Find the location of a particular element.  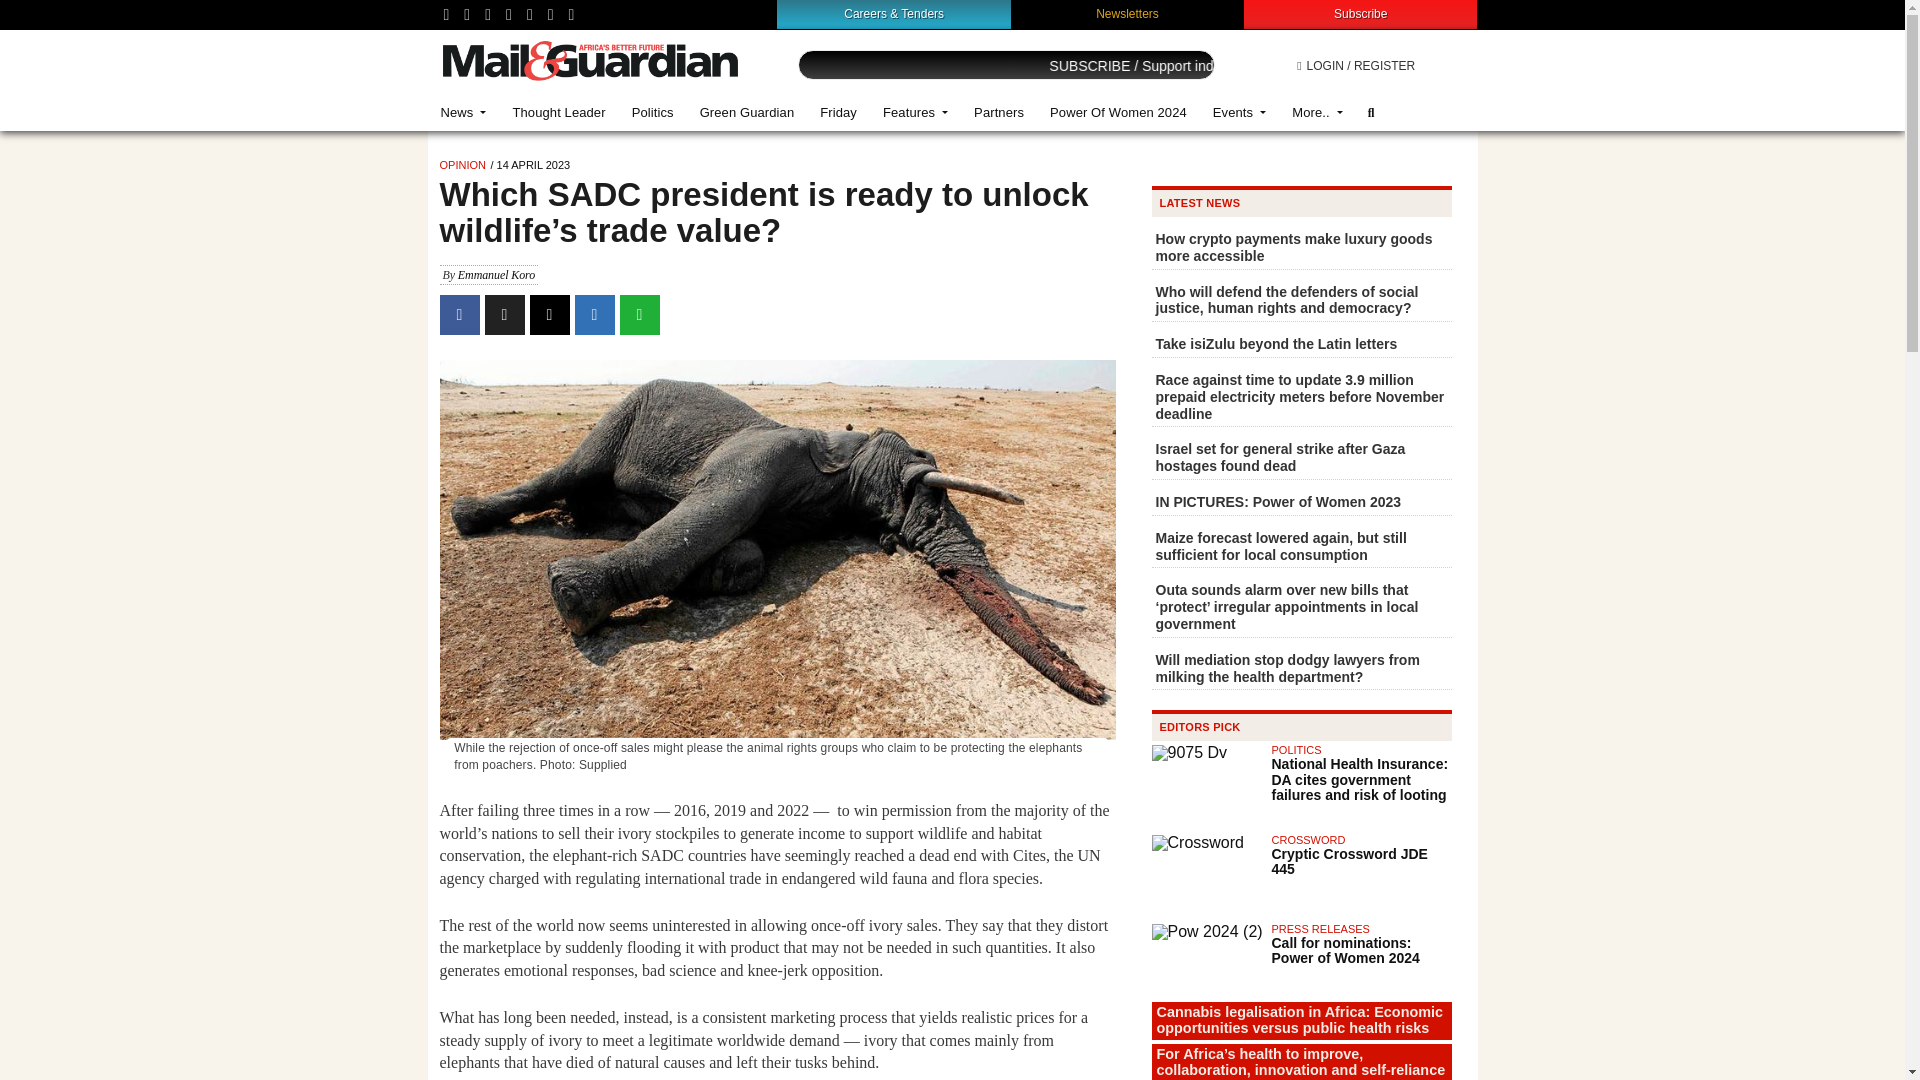

Subscribe is located at coordinates (1360, 13).